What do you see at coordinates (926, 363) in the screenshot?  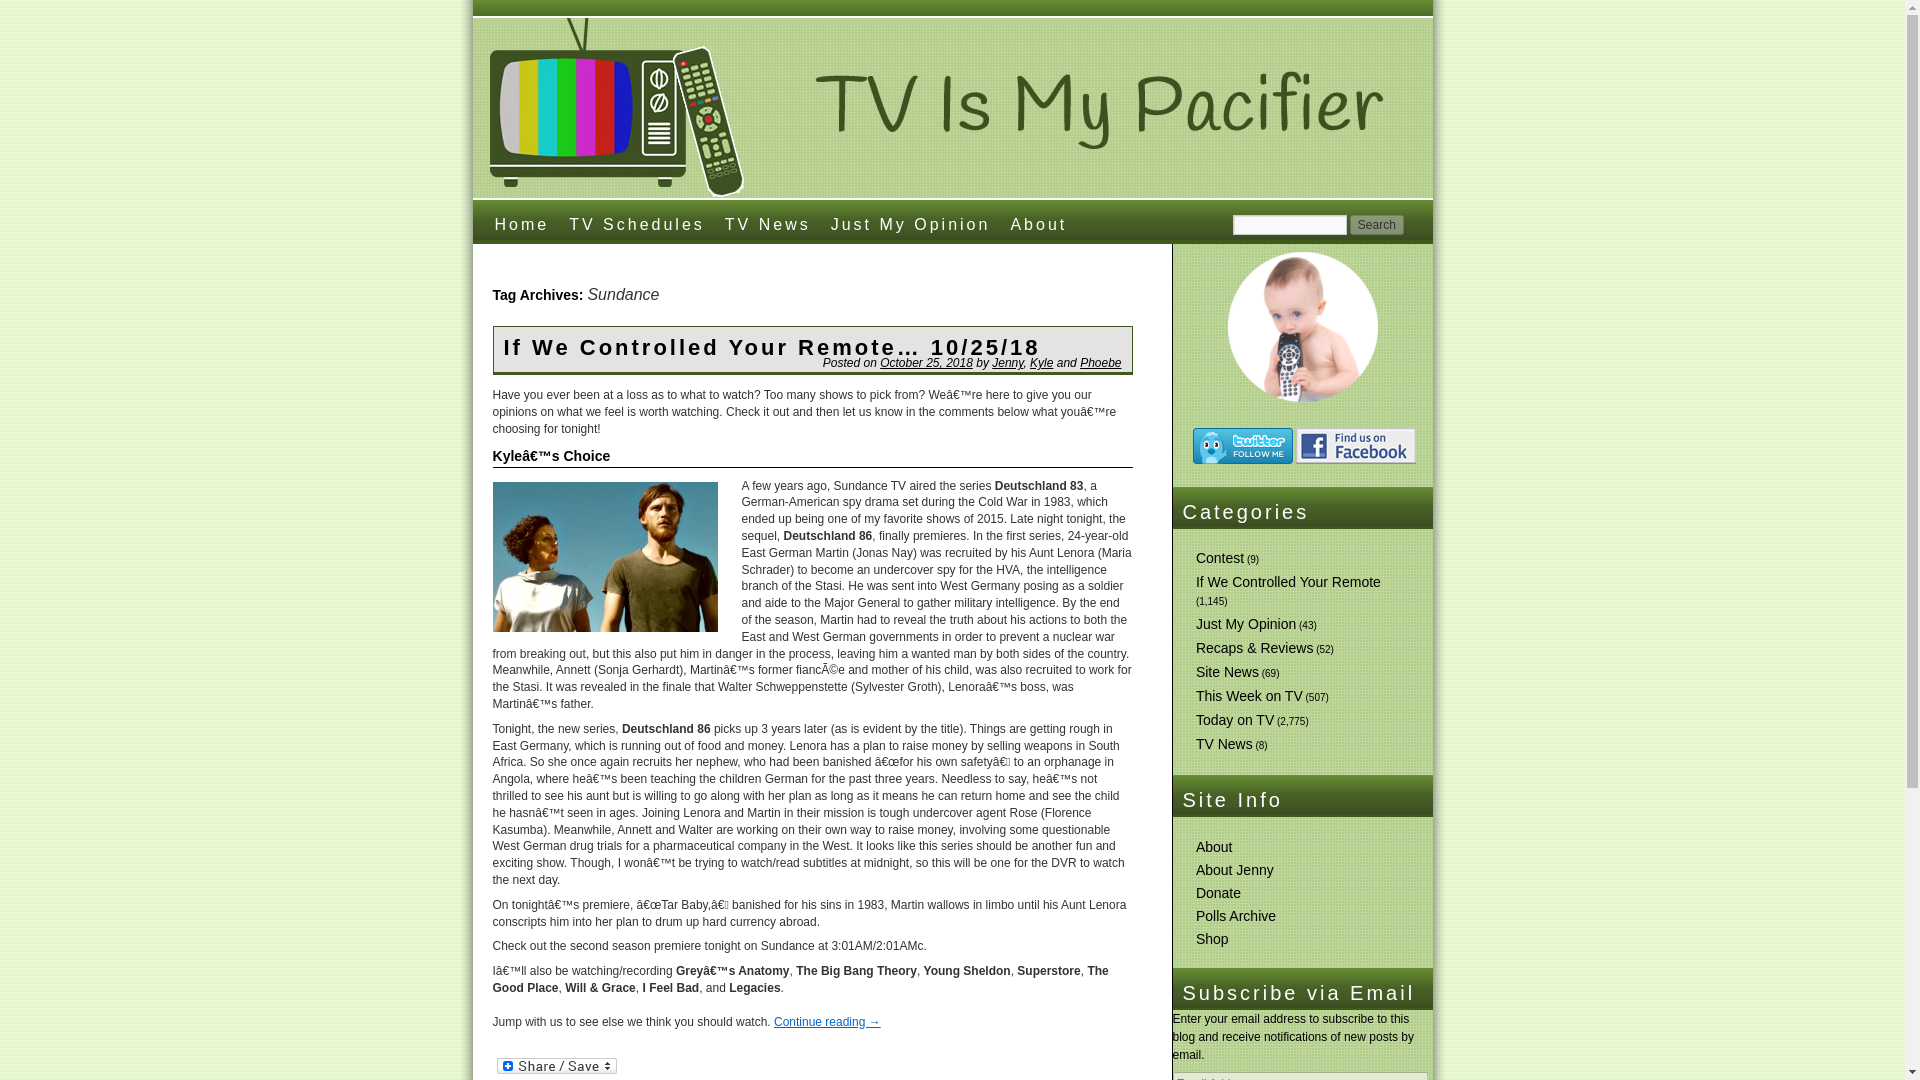 I see `8:00 am` at bounding box center [926, 363].